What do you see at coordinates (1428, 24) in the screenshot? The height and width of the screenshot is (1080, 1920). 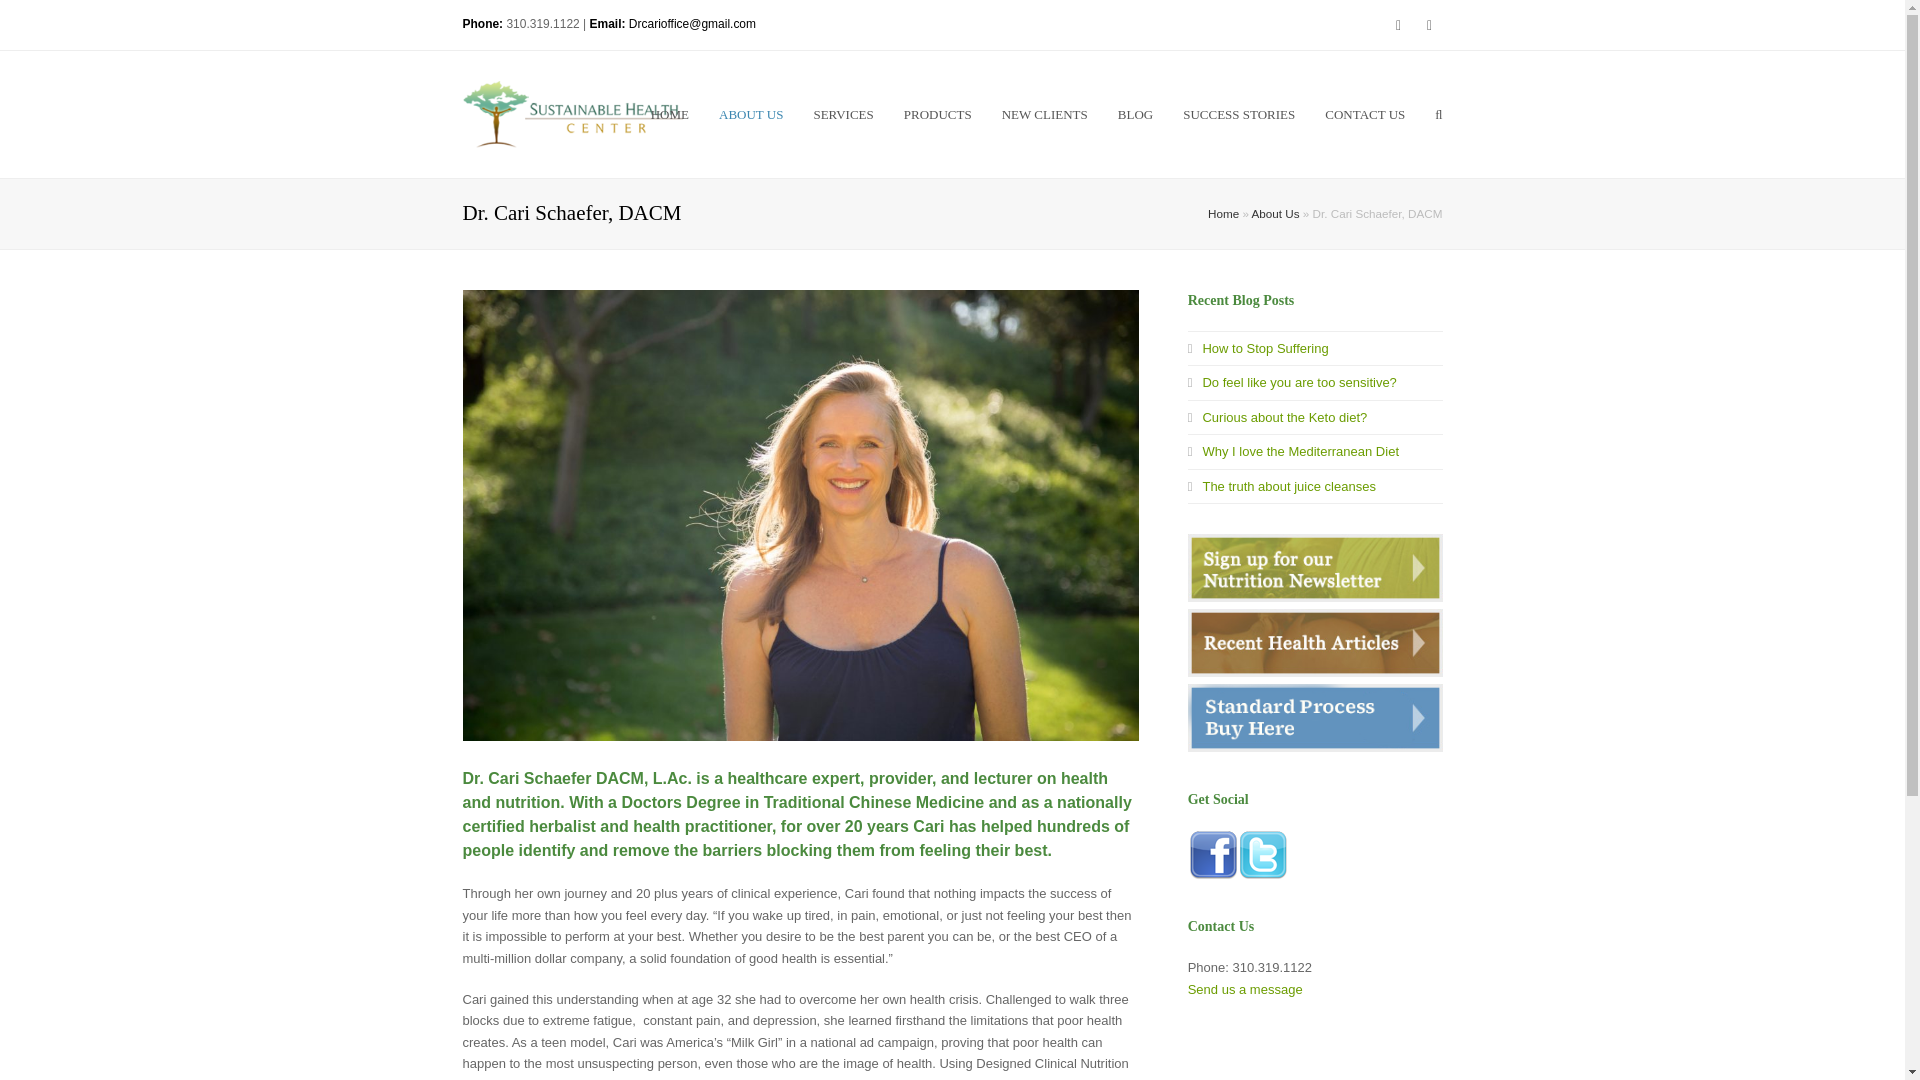 I see `Facebook` at bounding box center [1428, 24].